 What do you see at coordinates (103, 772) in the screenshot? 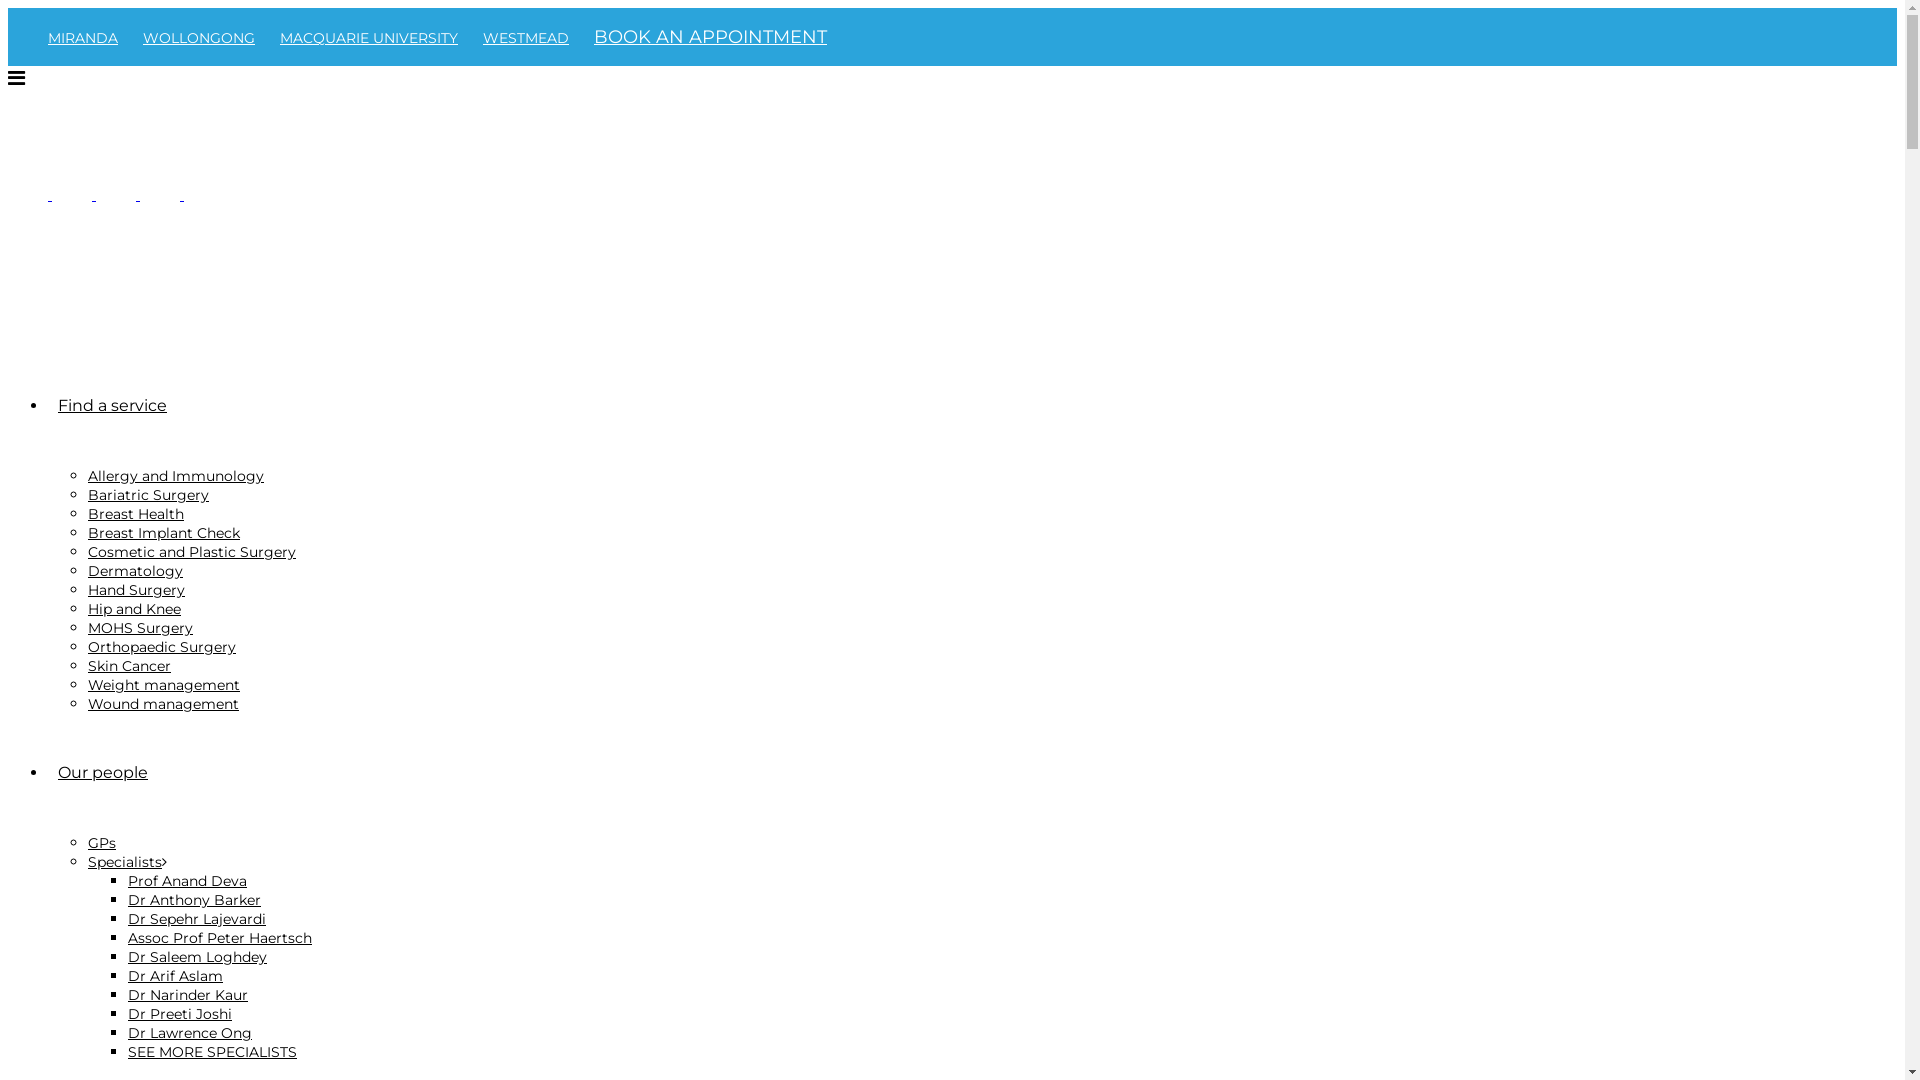
I see `Our people` at bounding box center [103, 772].